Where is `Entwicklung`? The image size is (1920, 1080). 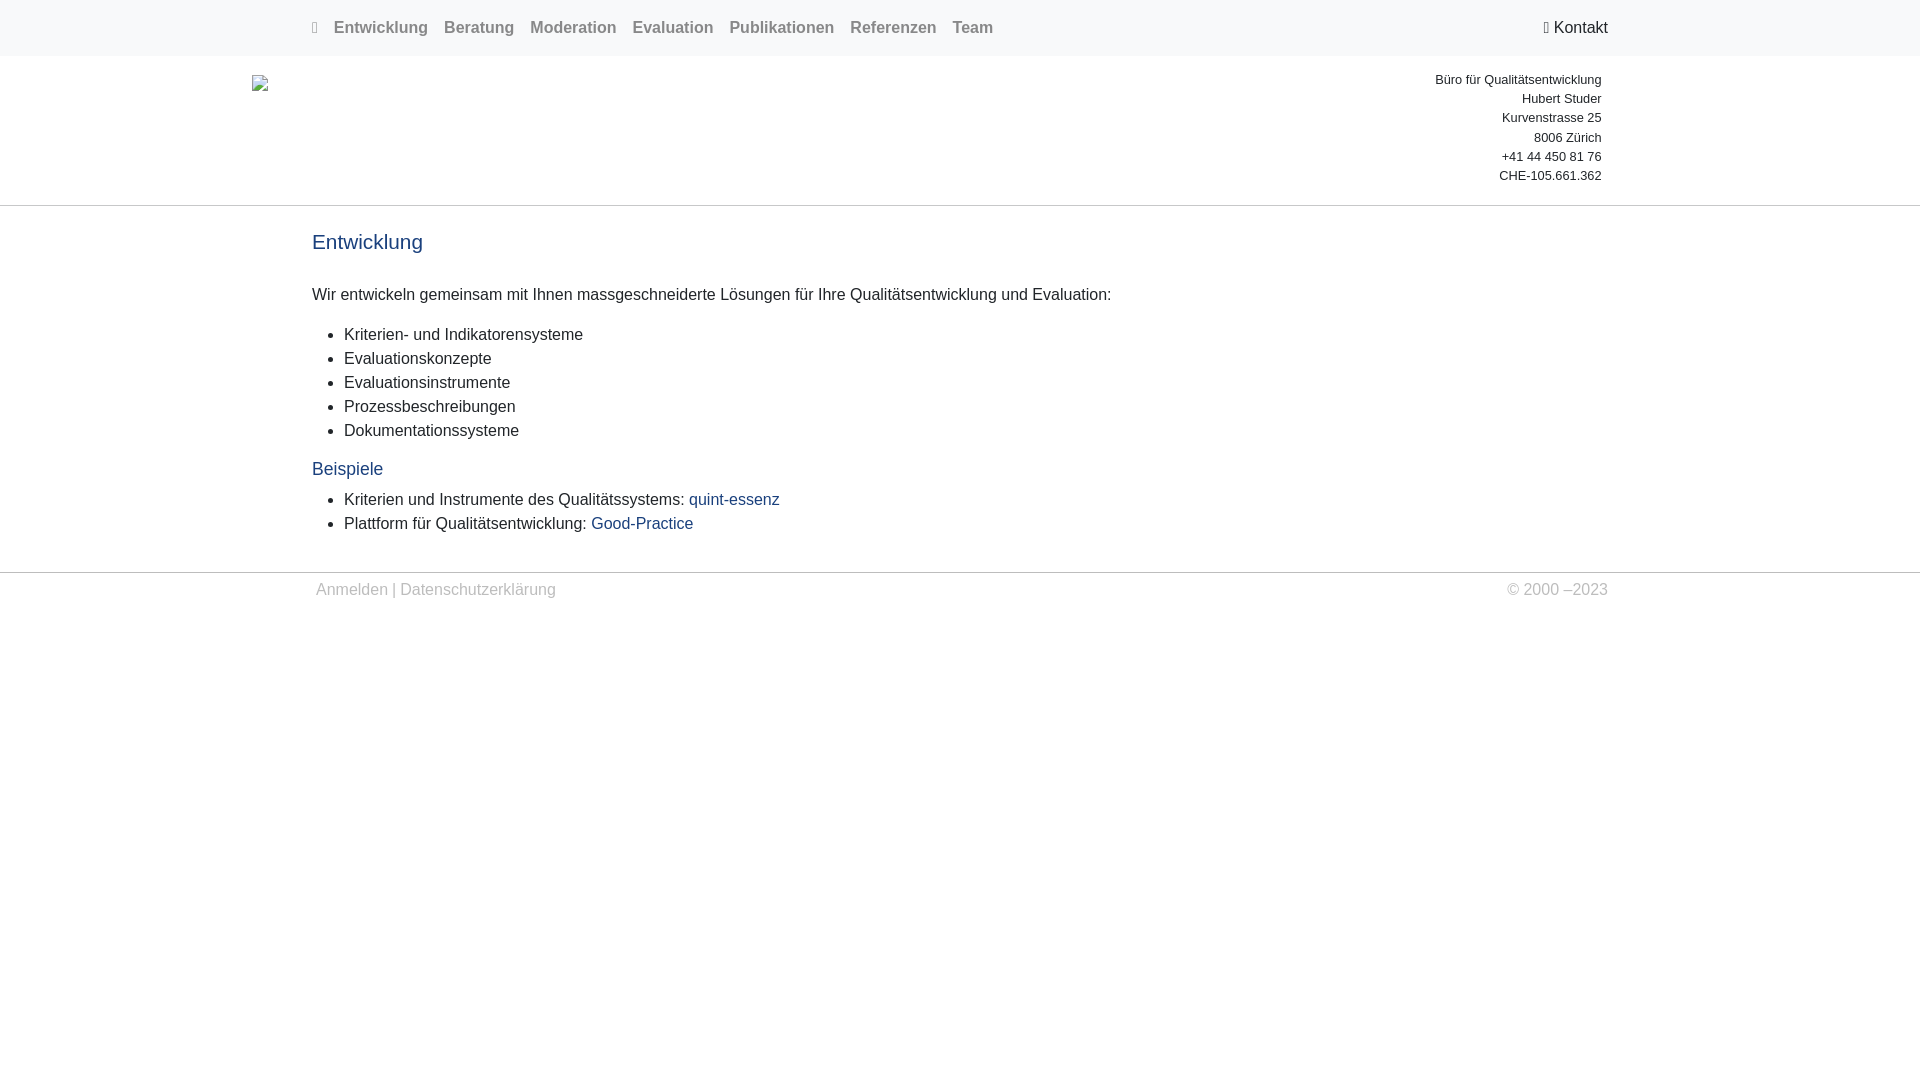
Entwicklung is located at coordinates (381, 28).